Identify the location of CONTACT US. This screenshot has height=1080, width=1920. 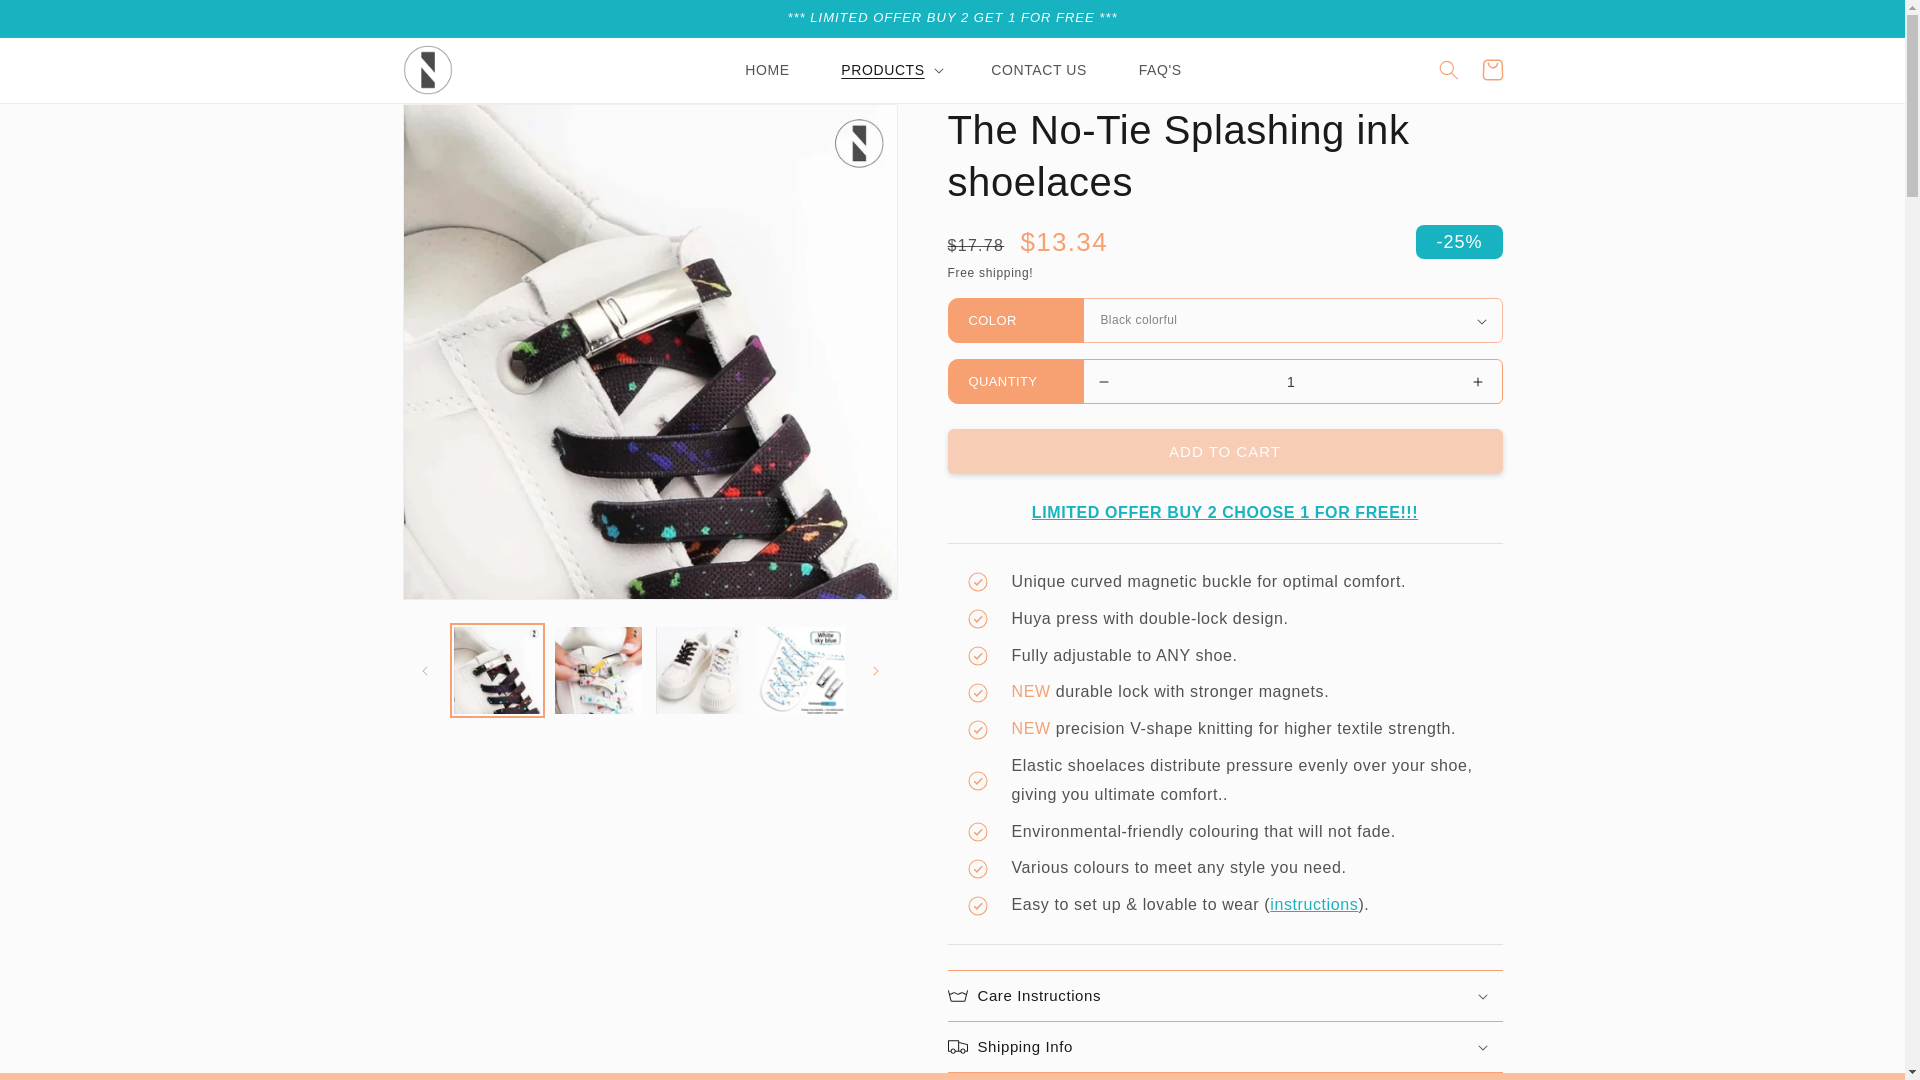
(1038, 69).